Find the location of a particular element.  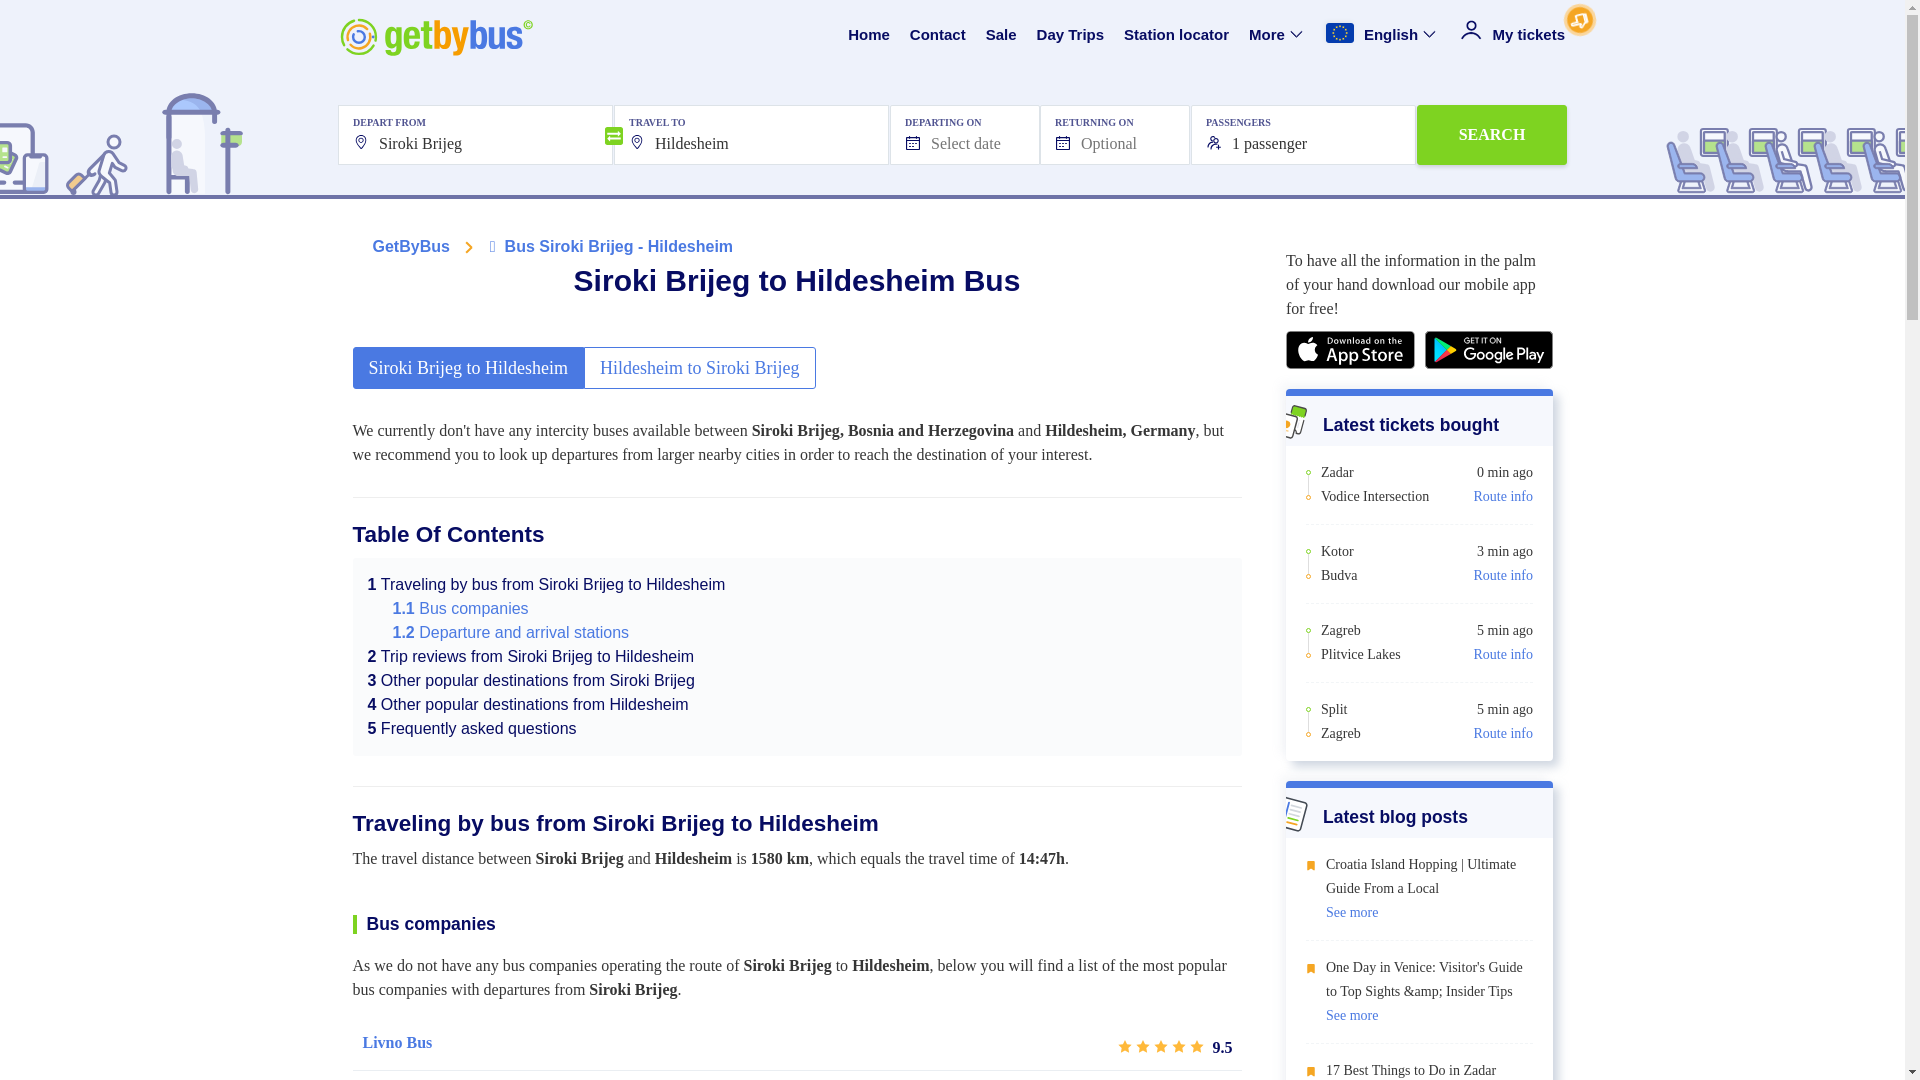

Station locator is located at coordinates (1176, 35).